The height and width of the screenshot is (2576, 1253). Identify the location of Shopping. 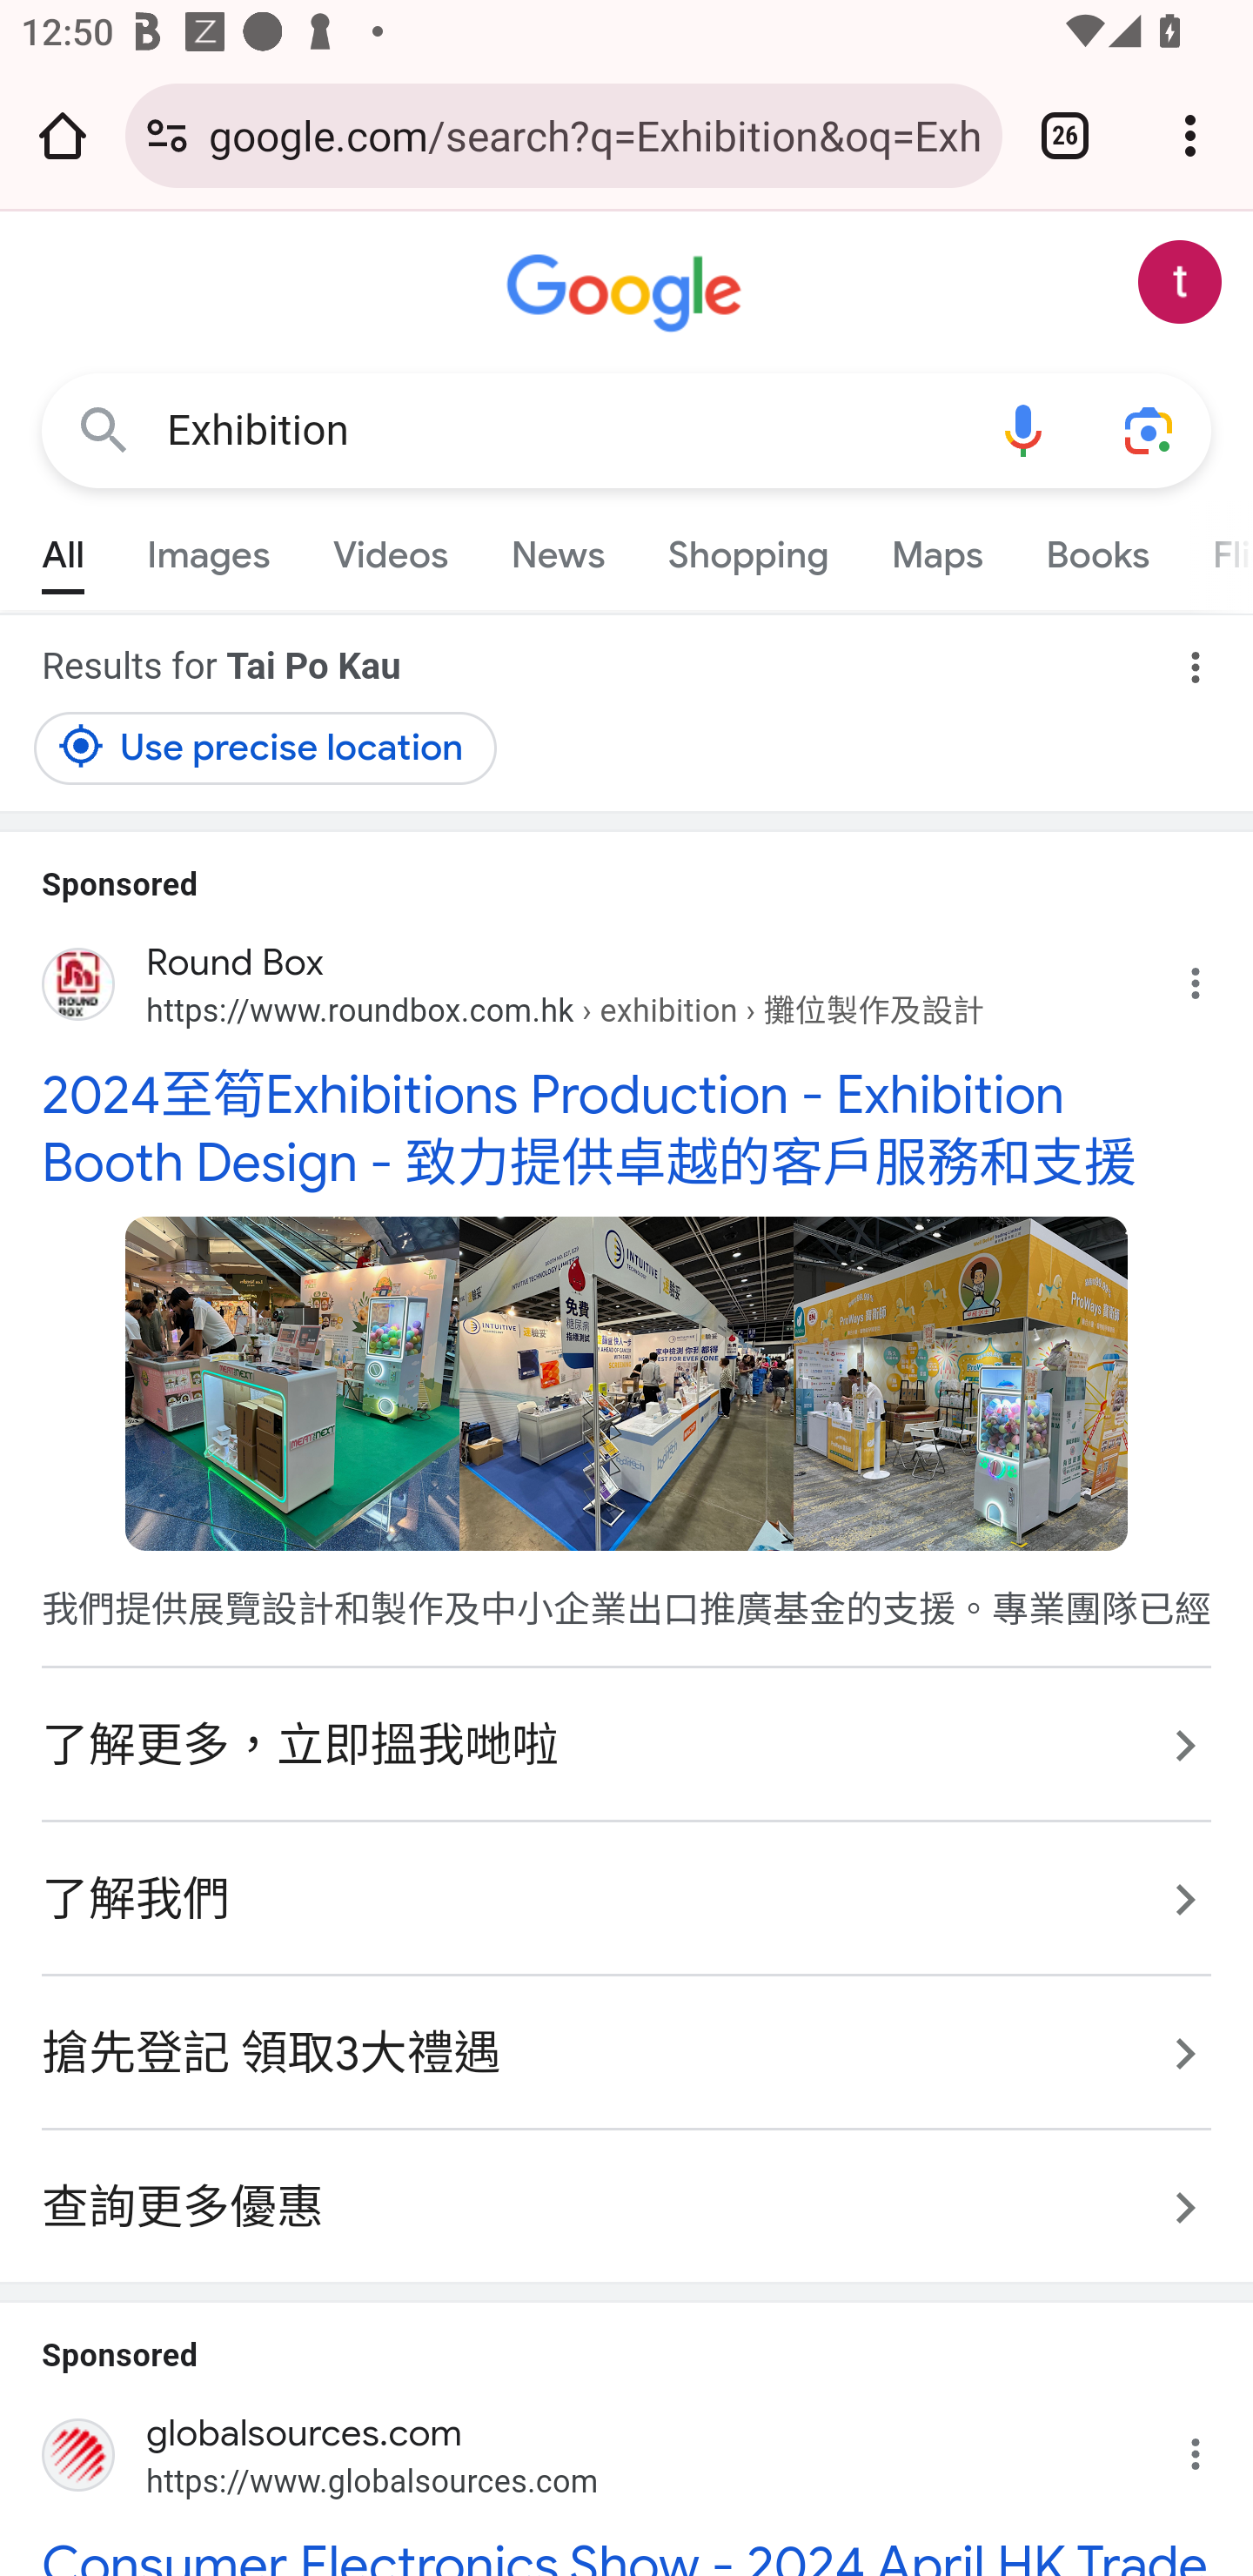
(747, 548).